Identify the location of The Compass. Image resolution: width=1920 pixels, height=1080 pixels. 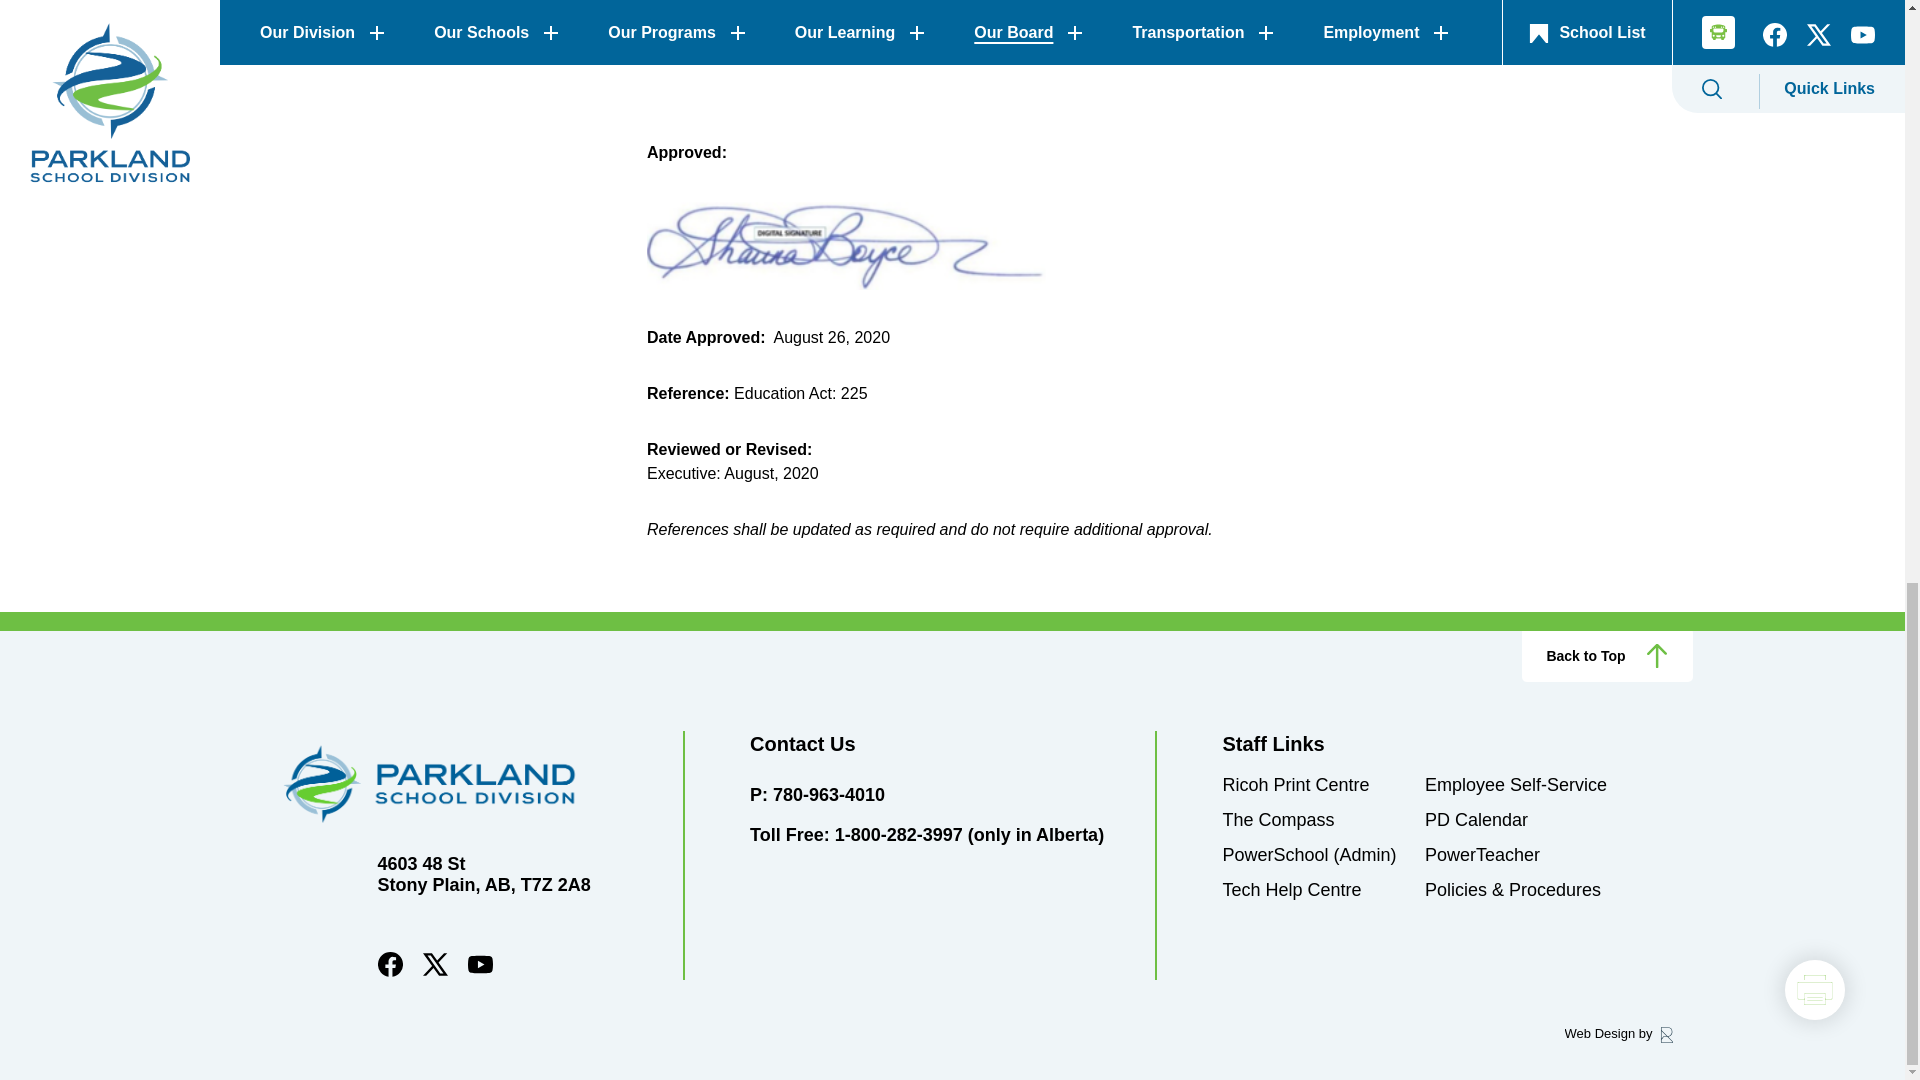
(1278, 820).